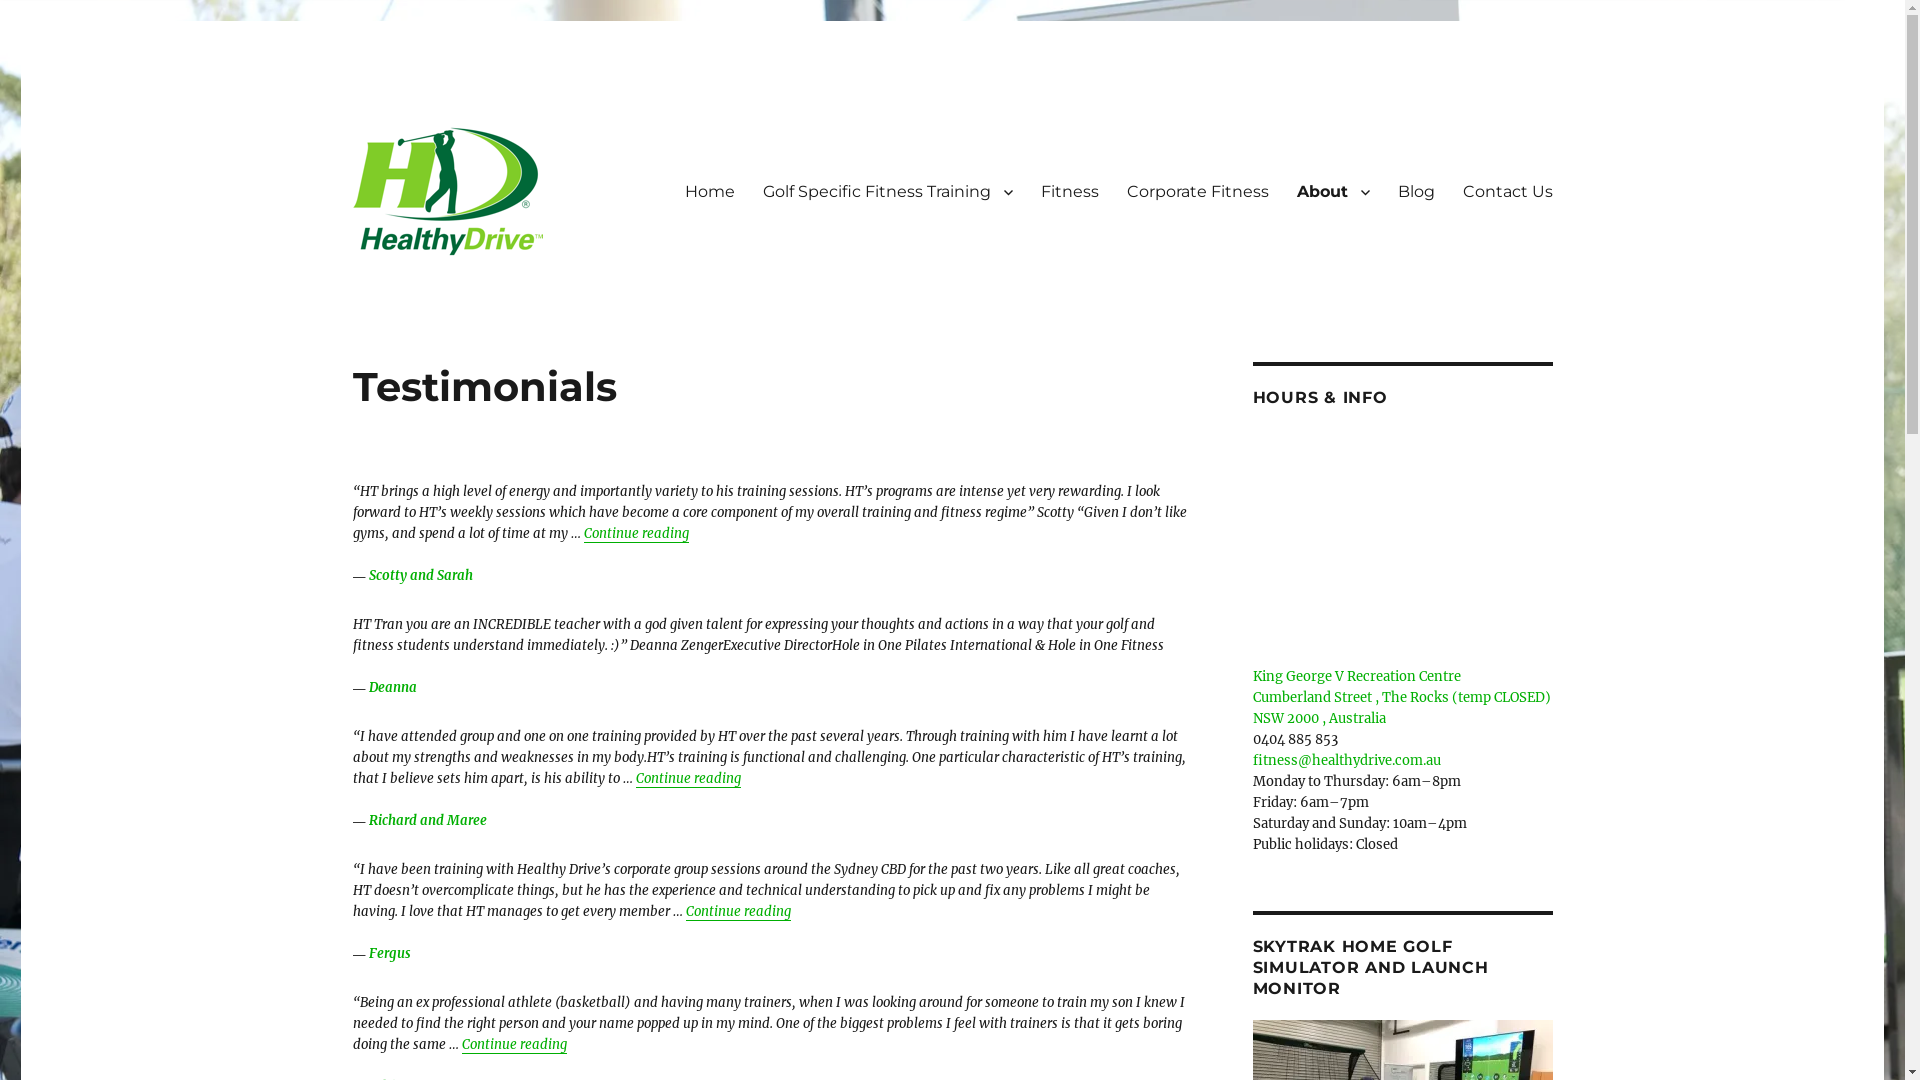 The image size is (1920, 1080). What do you see at coordinates (887, 191) in the screenshot?
I see `Golf Specific Fitness Training` at bounding box center [887, 191].